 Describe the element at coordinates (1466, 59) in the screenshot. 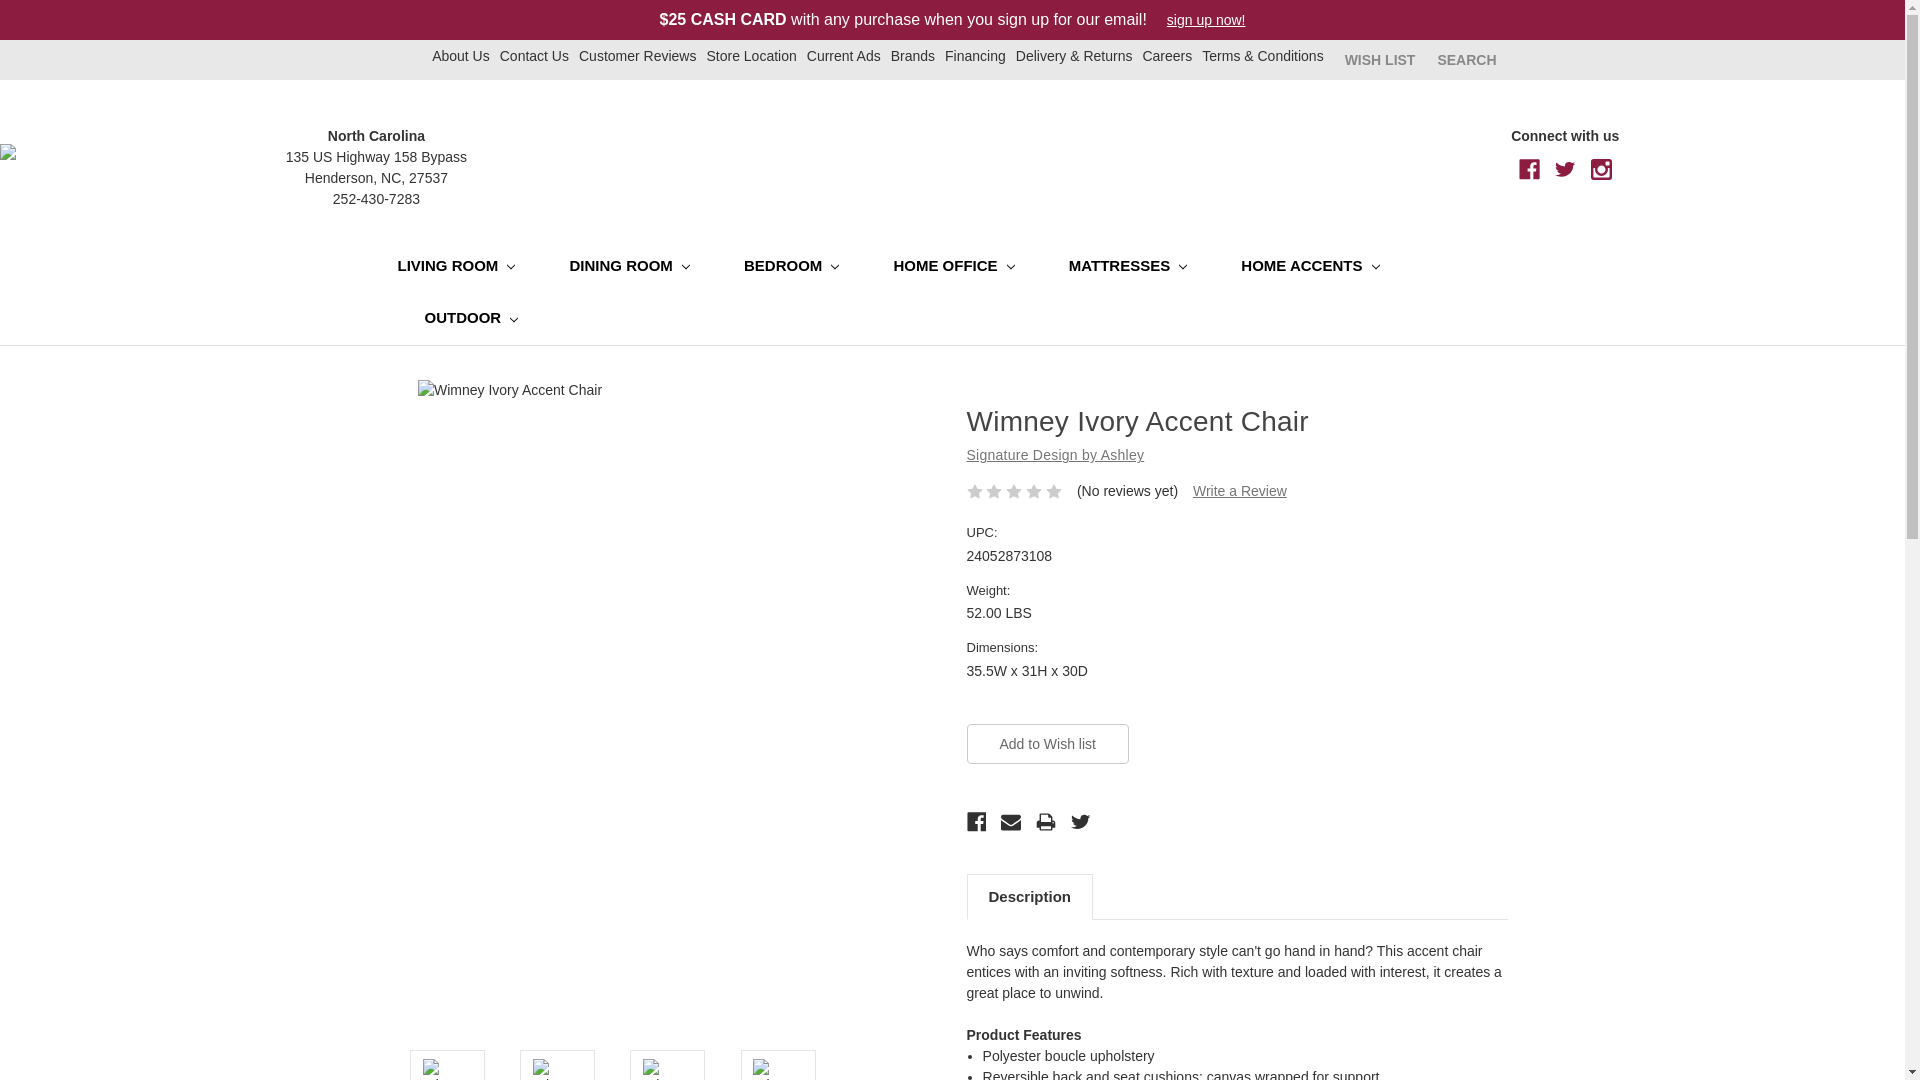

I see `SEARCH` at that location.